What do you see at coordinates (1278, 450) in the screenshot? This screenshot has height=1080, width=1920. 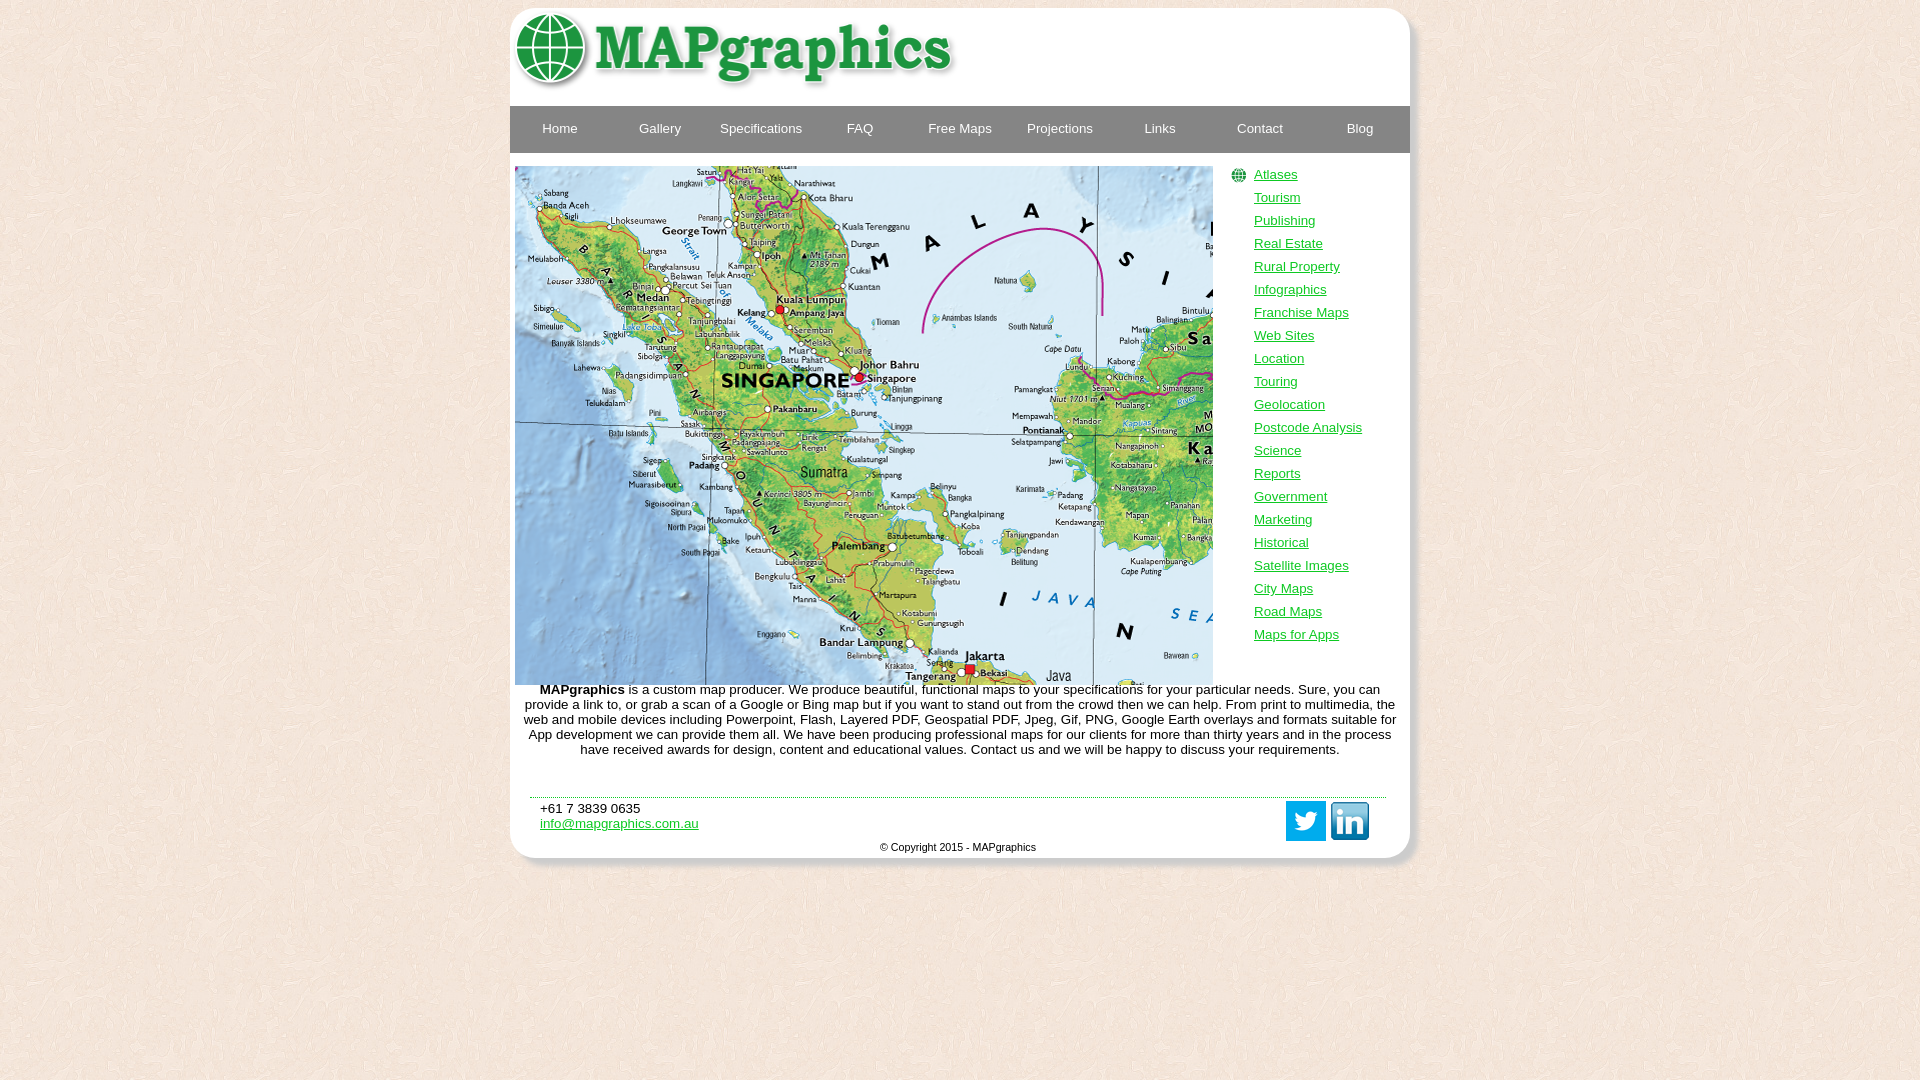 I see `Science` at bounding box center [1278, 450].